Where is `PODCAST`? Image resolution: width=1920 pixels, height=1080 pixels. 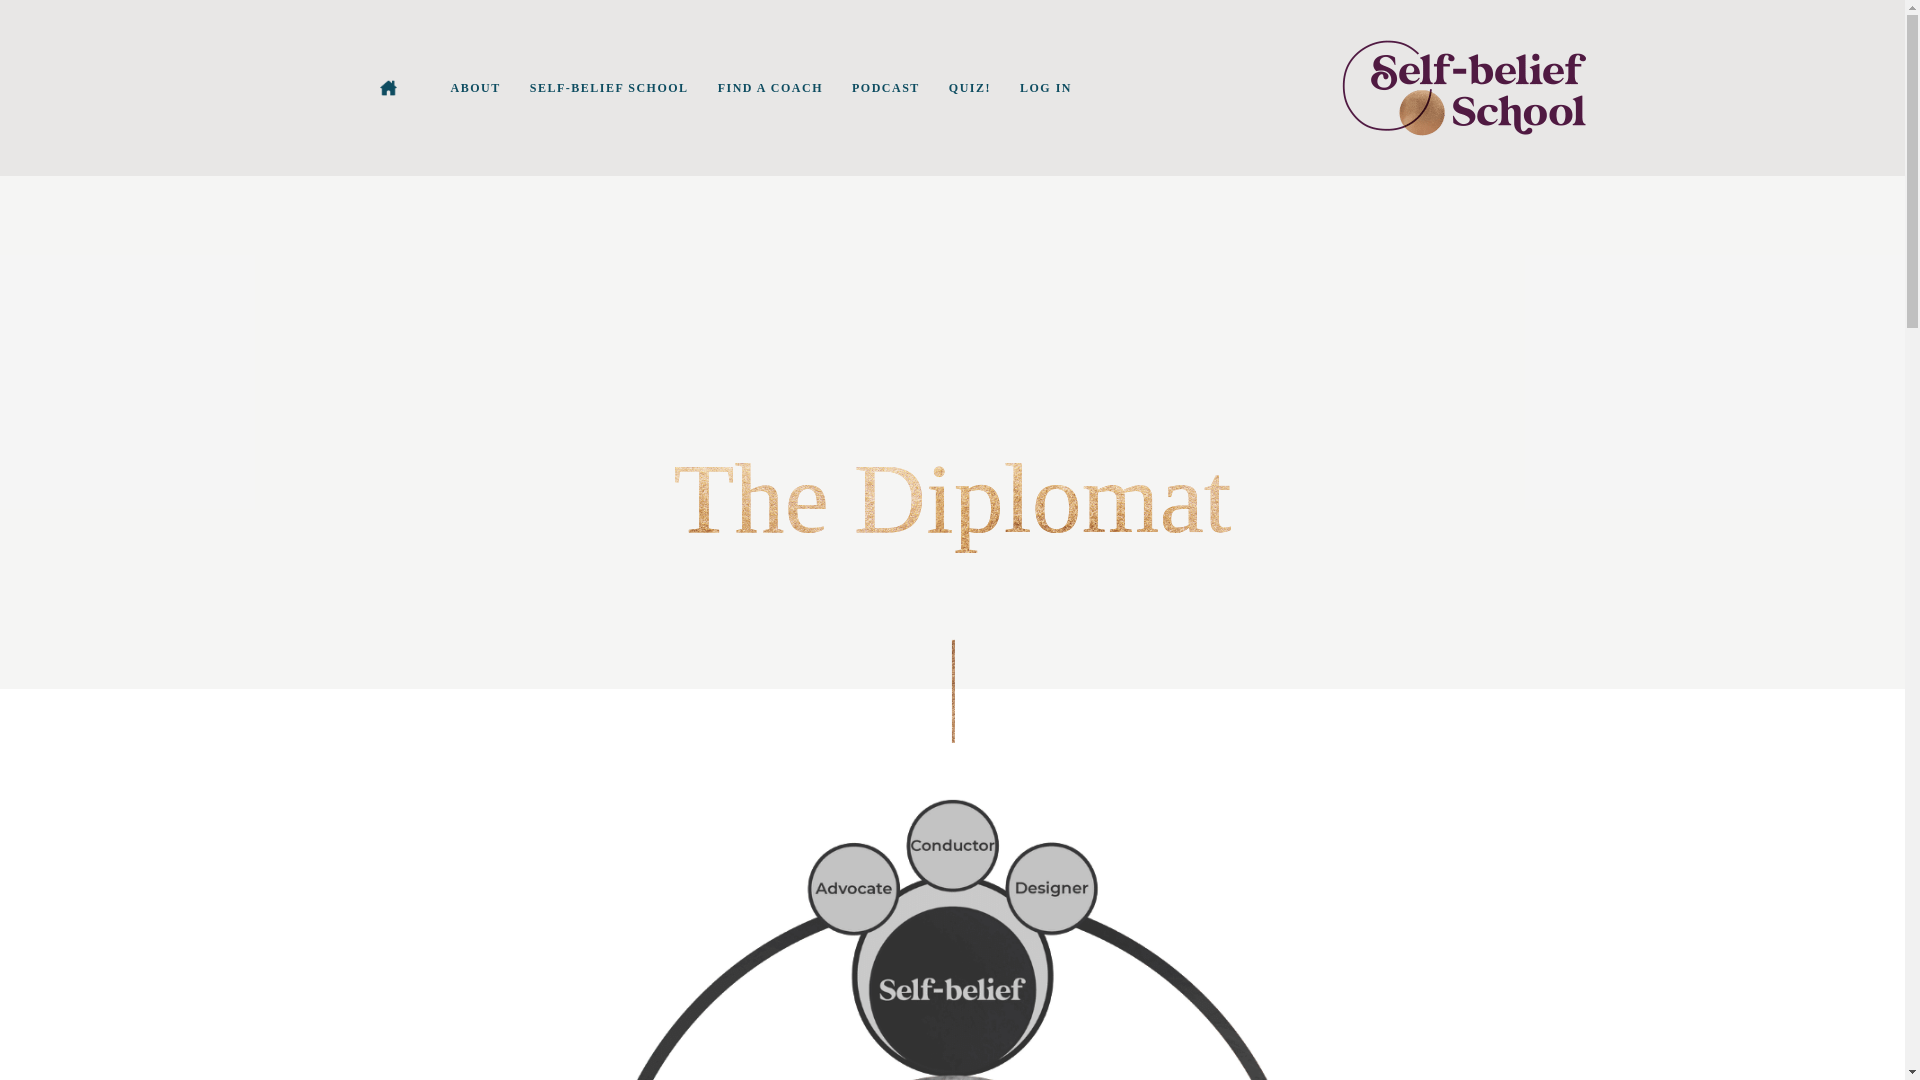 PODCAST is located at coordinates (885, 88).